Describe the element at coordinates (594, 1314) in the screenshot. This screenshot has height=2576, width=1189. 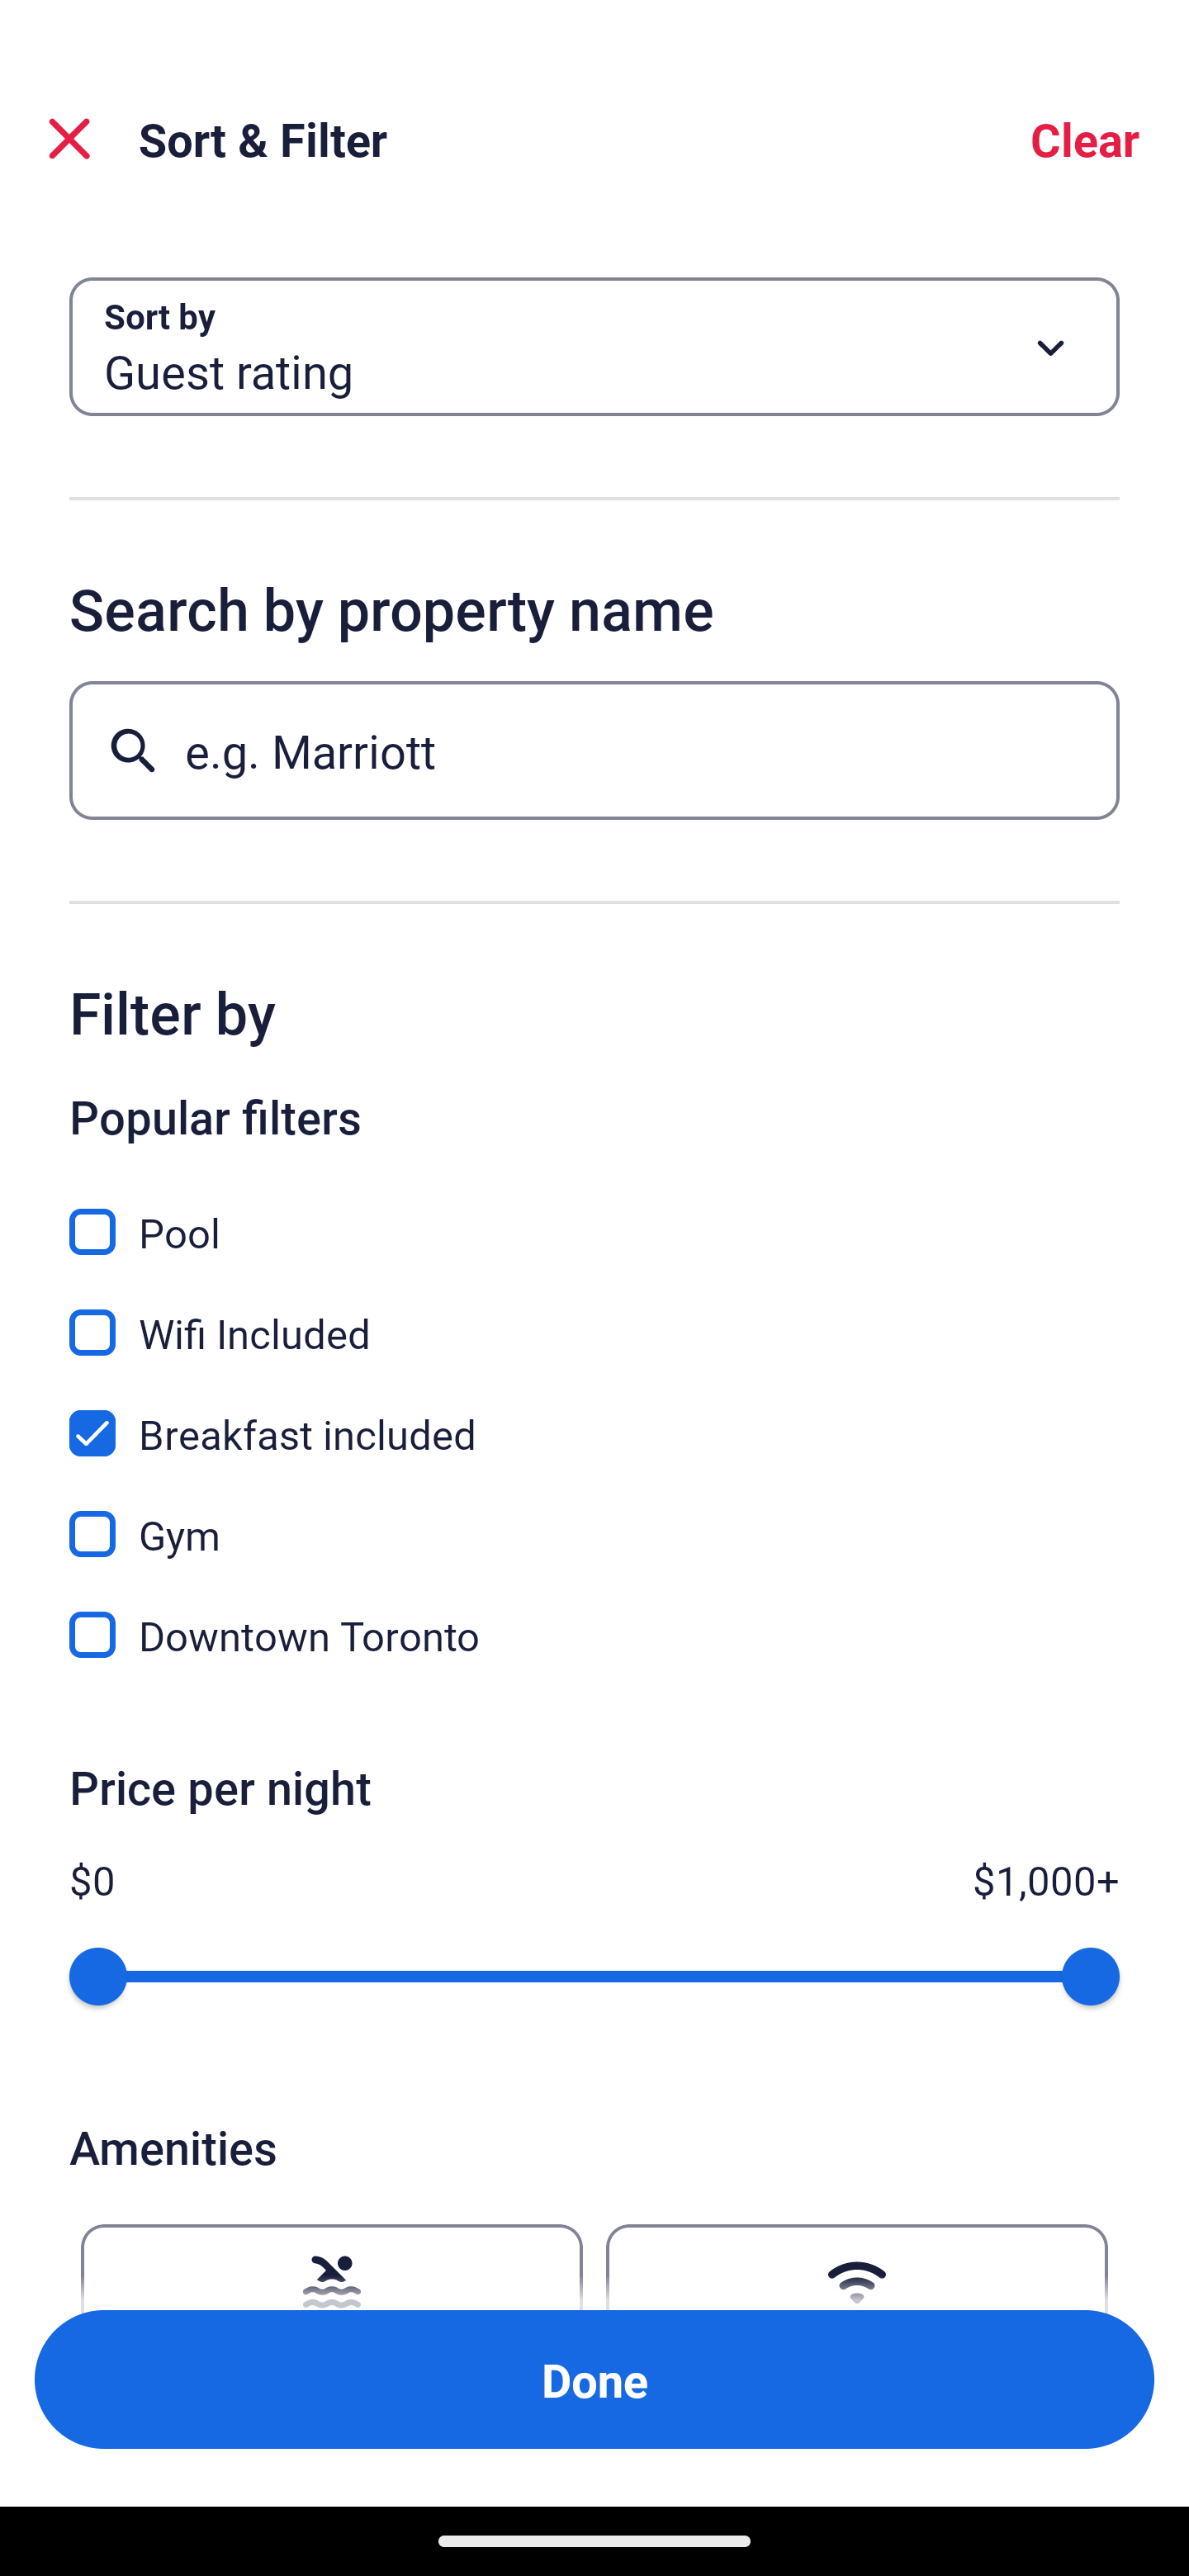
I see `Wifi Included, Wifi Included` at that location.